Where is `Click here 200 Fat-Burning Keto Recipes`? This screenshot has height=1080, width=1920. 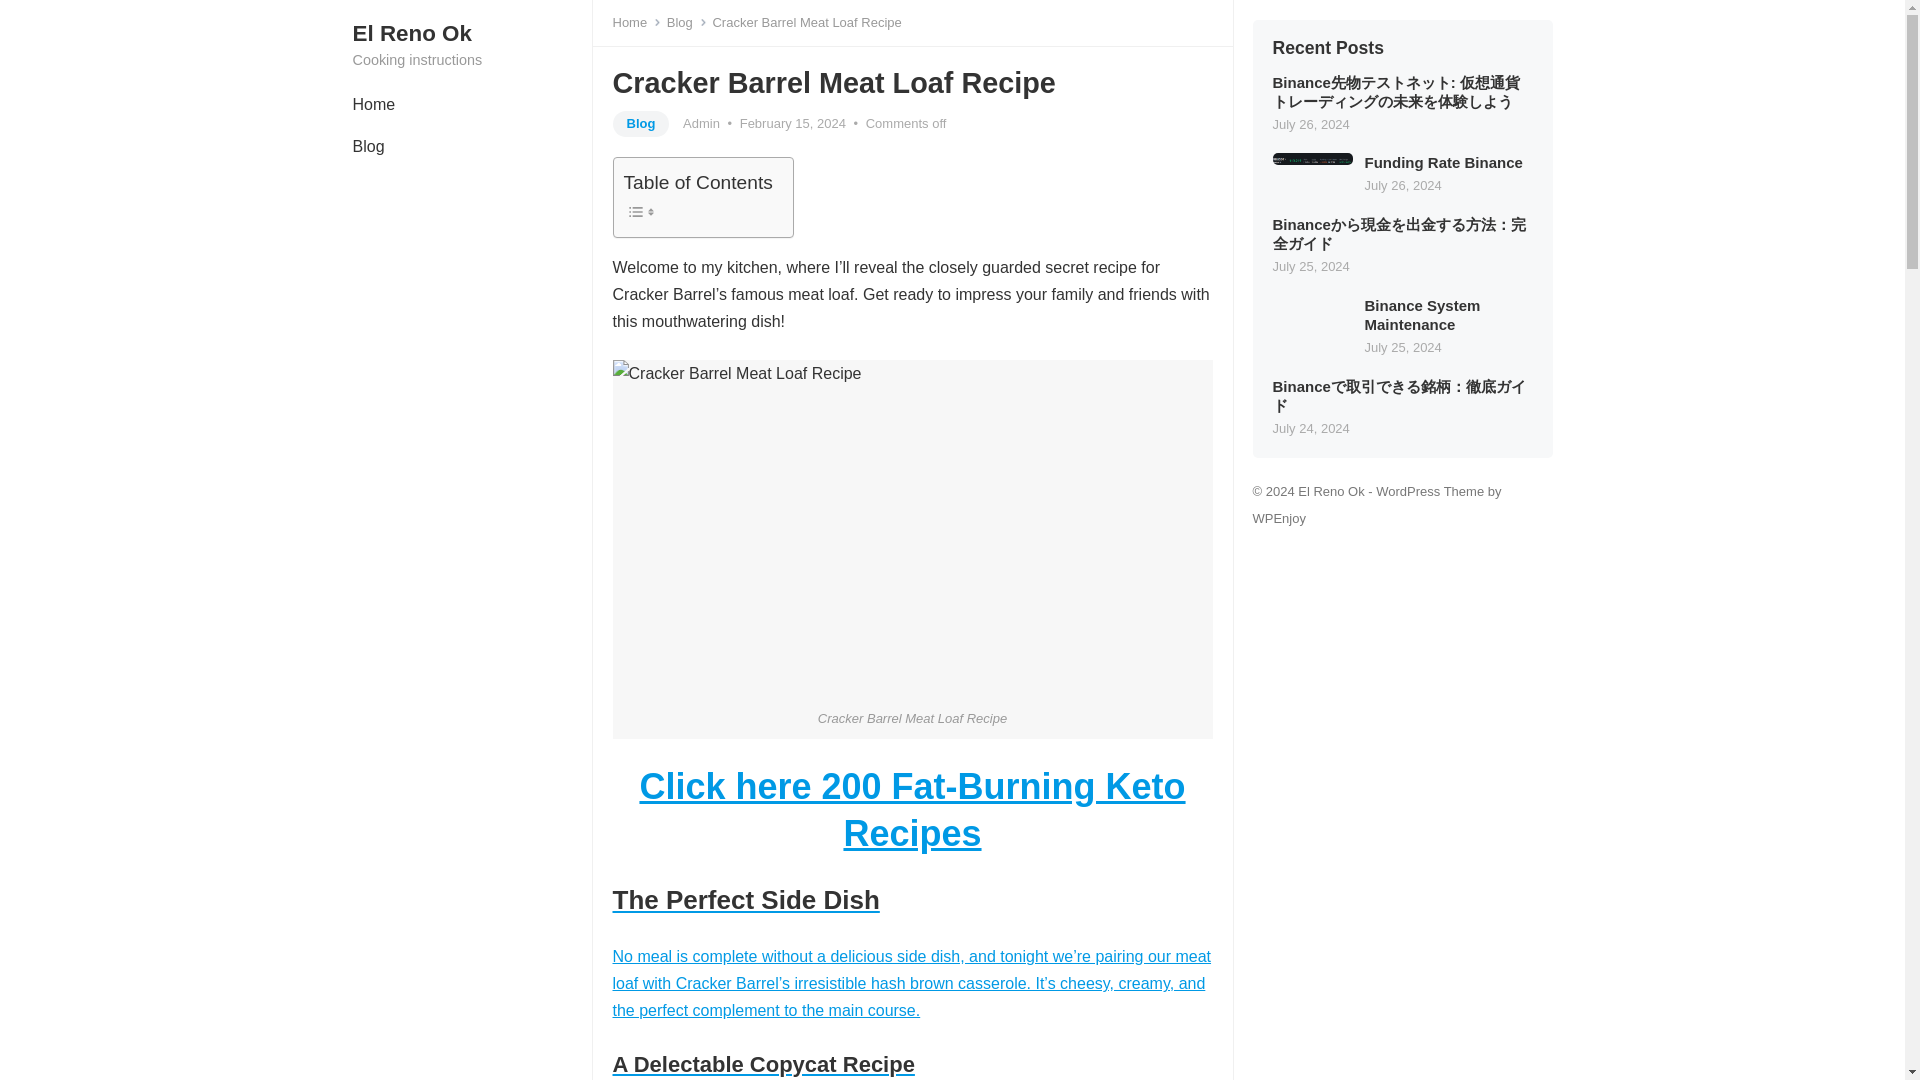
Click here 200 Fat-Burning Keto Recipes is located at coordinates (912, 810).